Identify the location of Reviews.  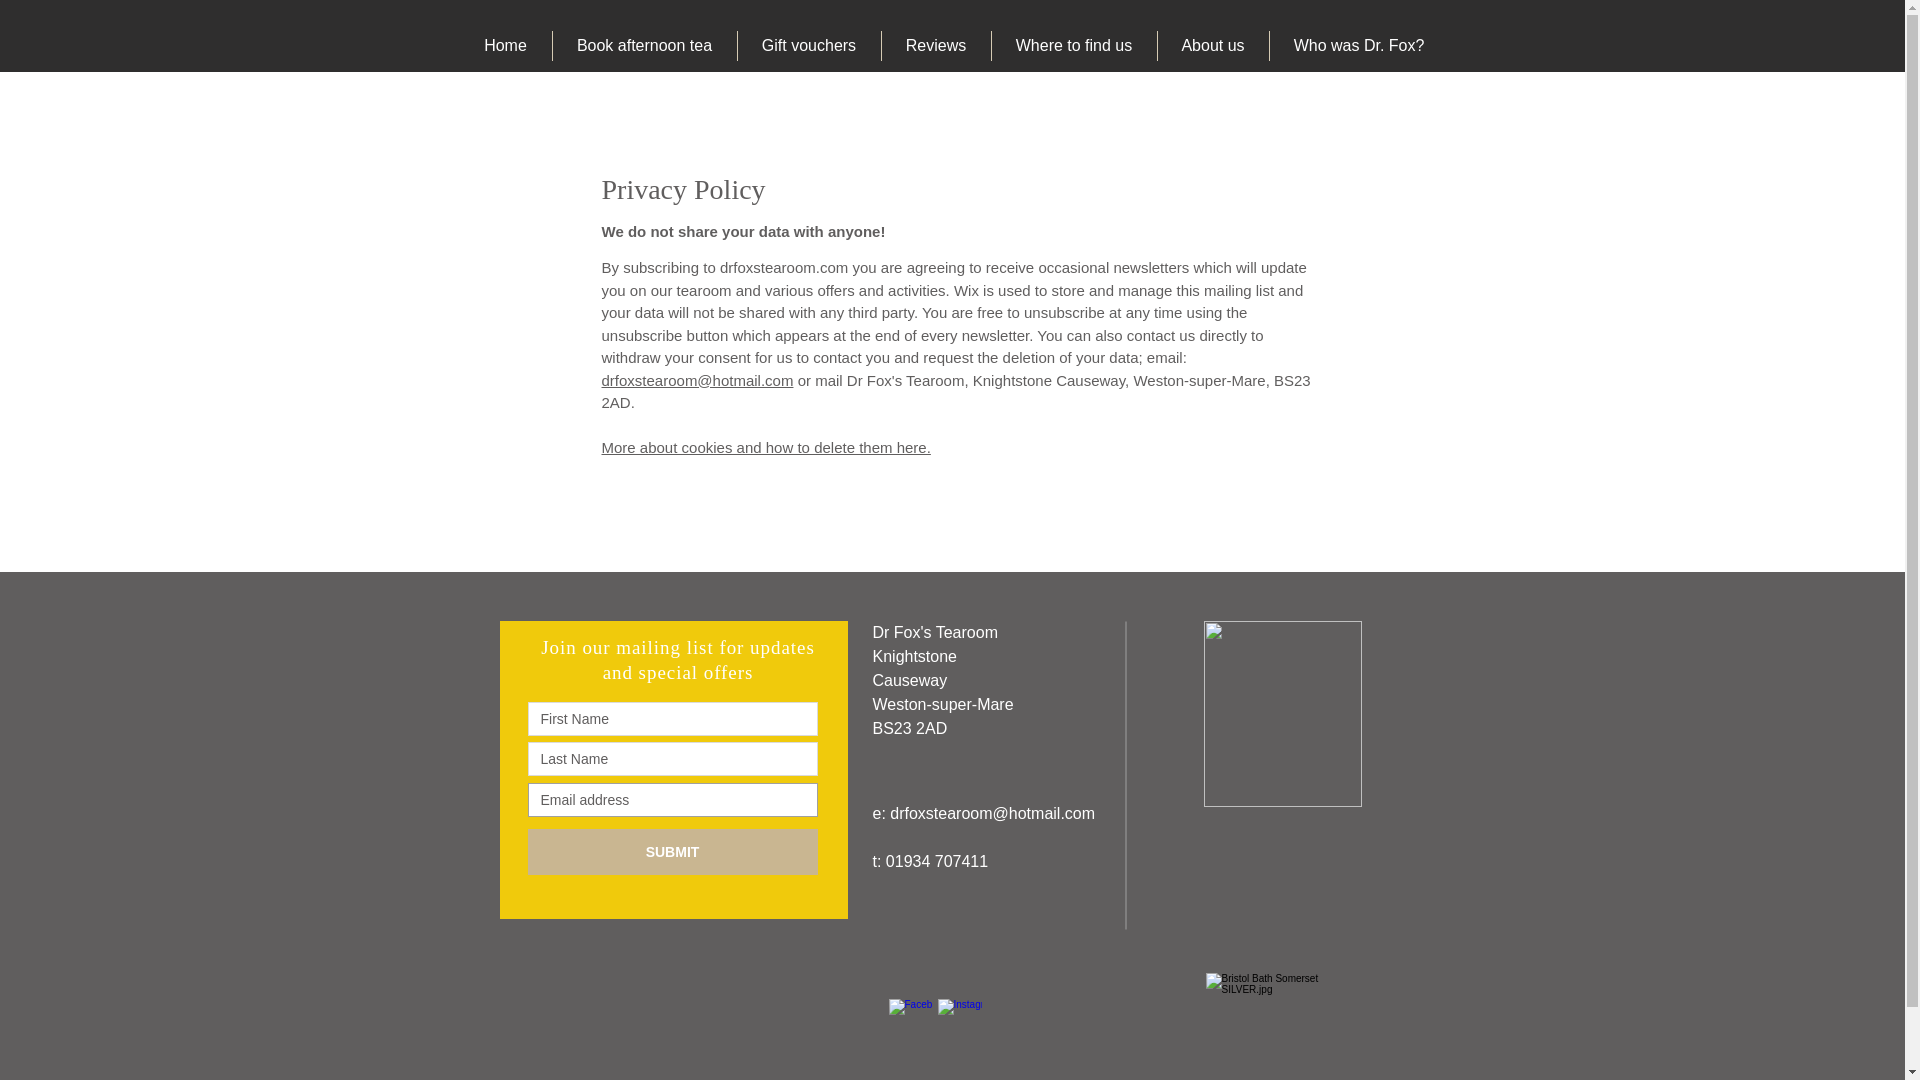
(934, 46).